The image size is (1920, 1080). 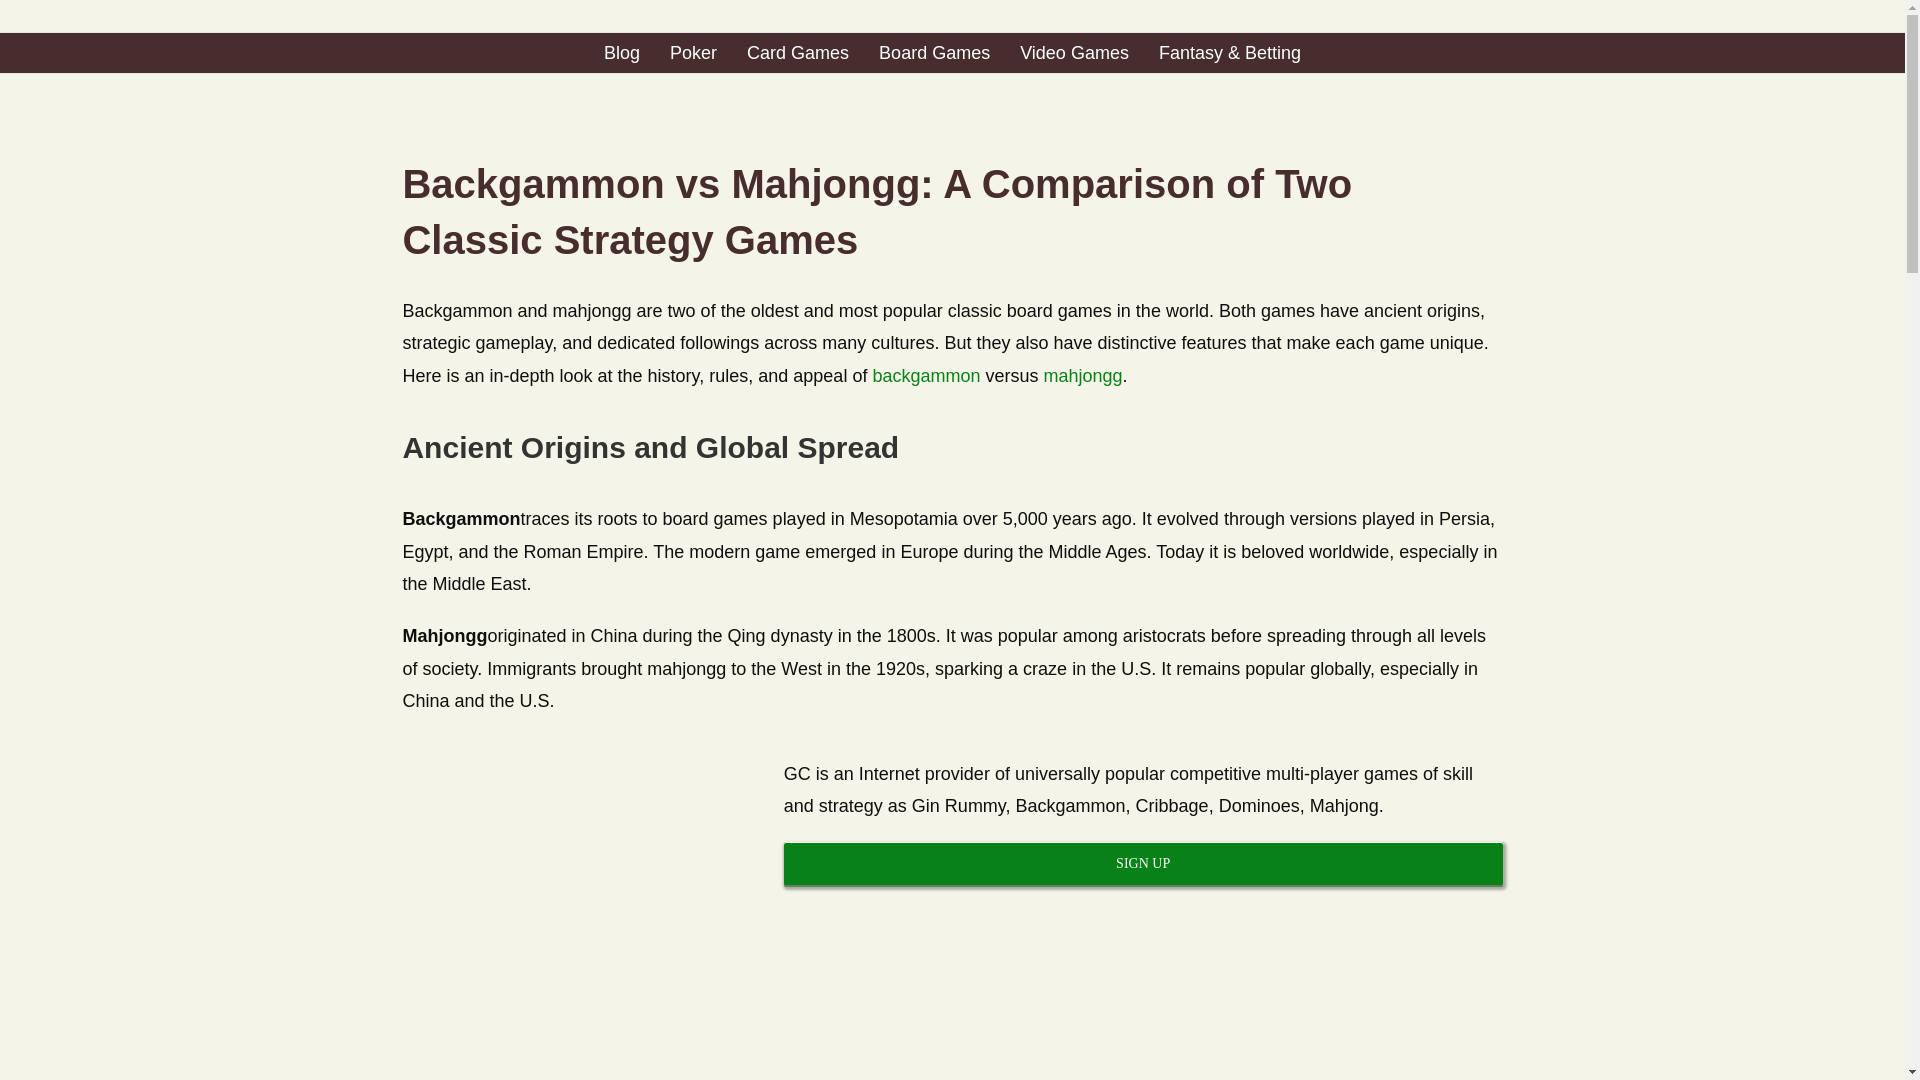 I want to click on Poker, so click(x=693, y=53).